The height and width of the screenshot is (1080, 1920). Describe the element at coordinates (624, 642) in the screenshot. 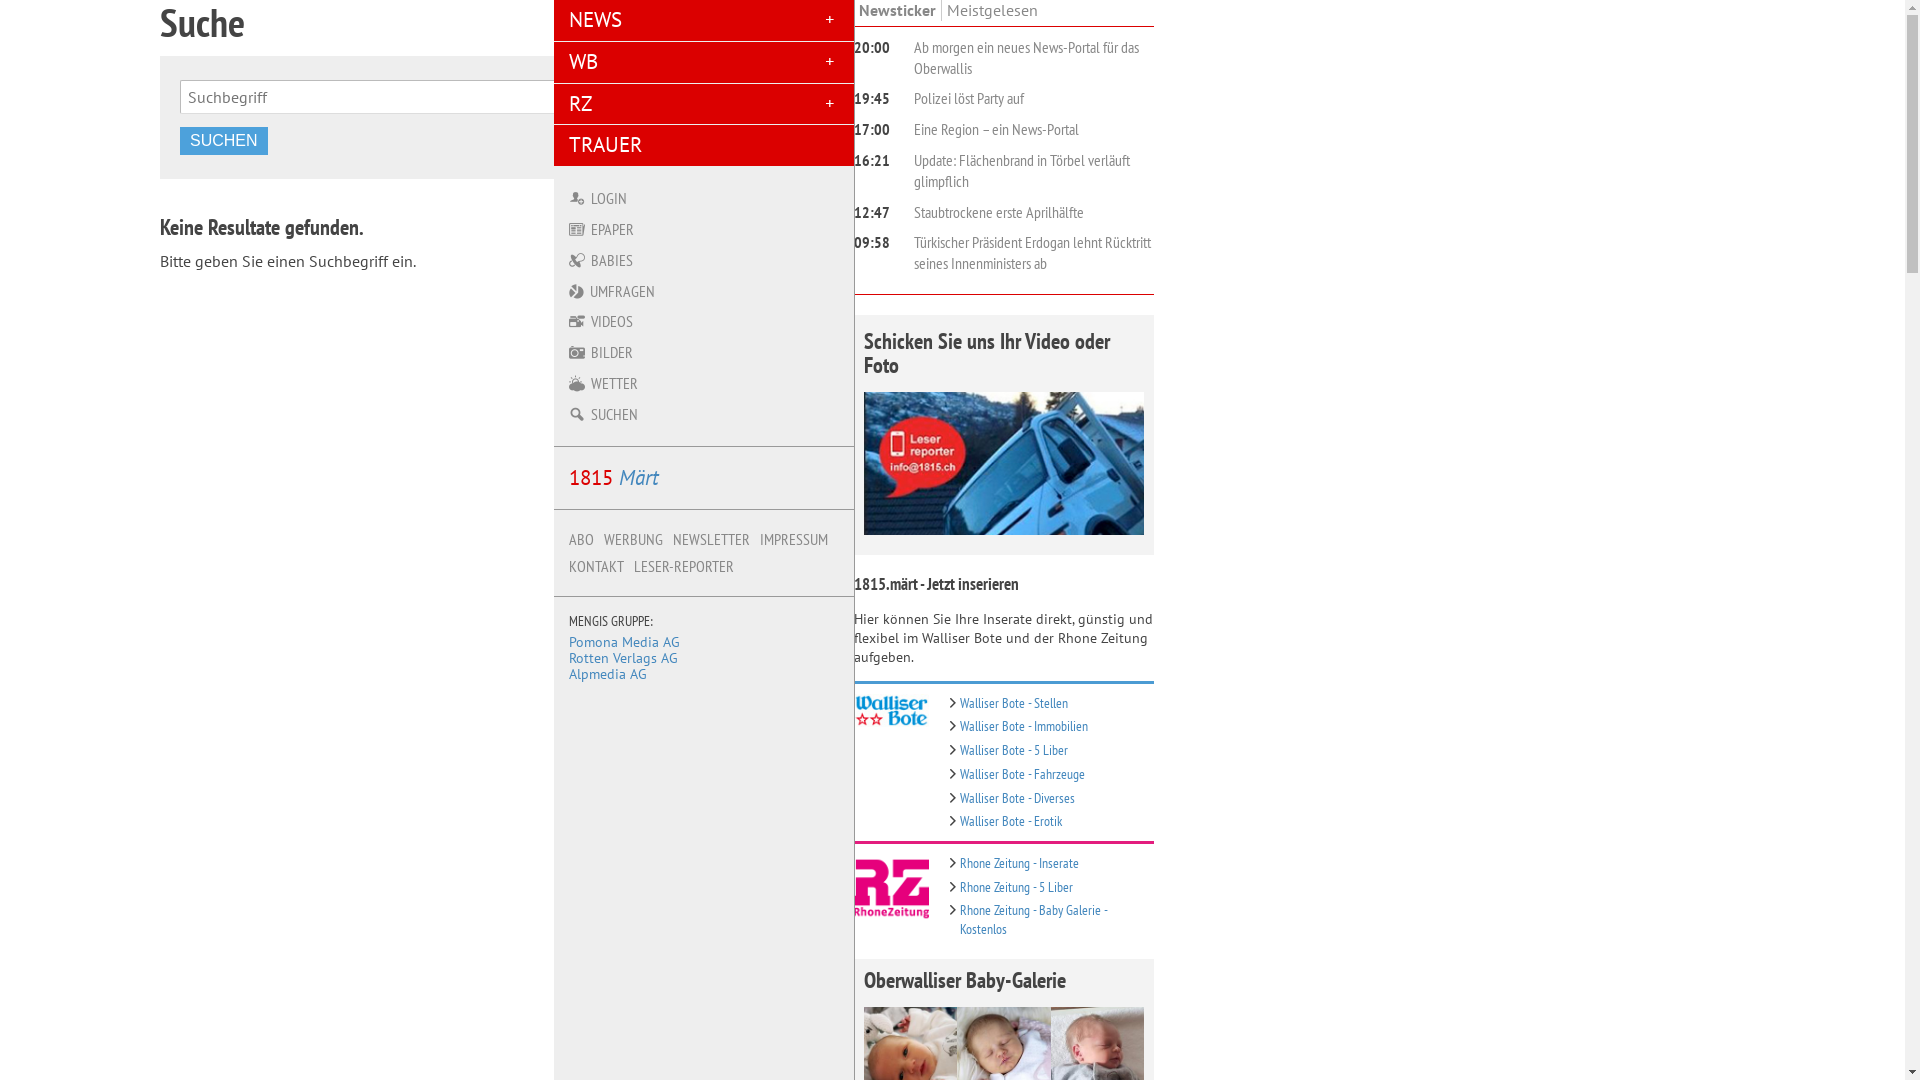

I see `Pomona Media AG` at that location.